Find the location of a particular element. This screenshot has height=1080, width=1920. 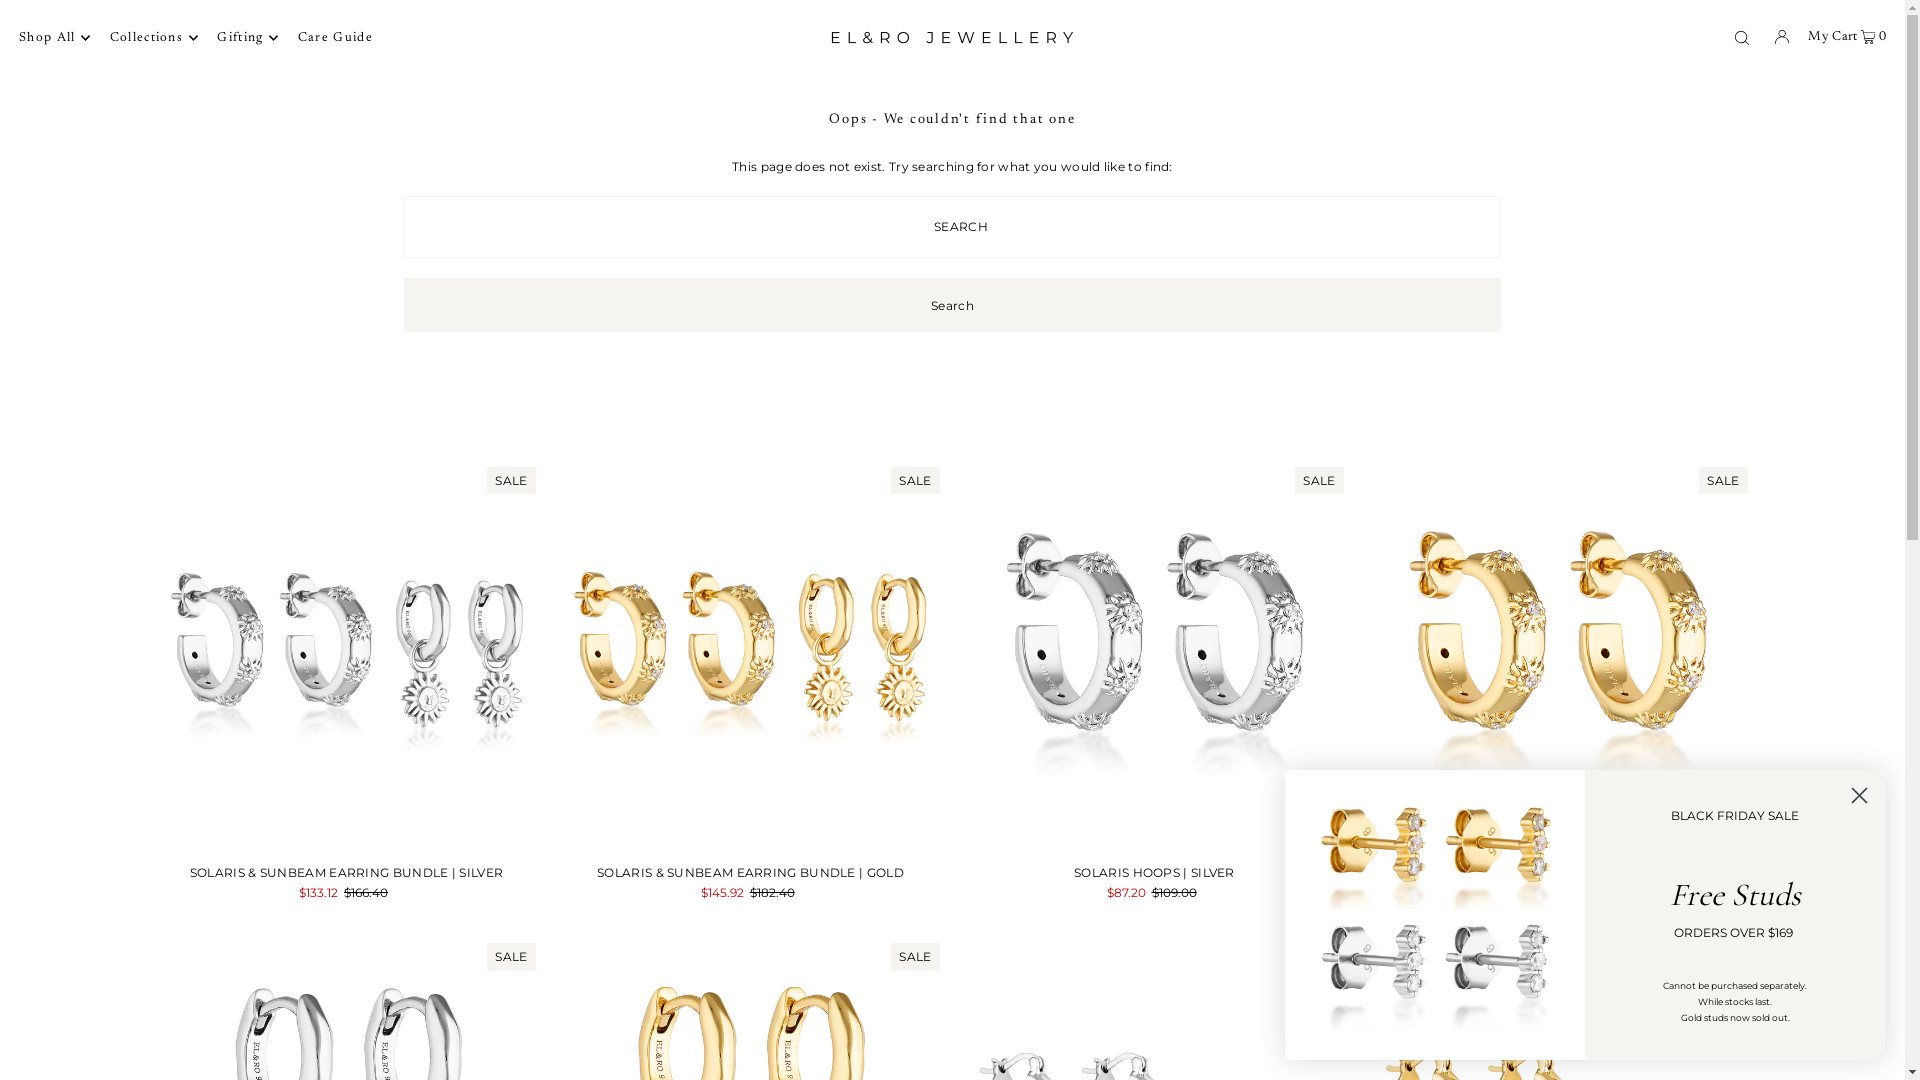

Collections is located at coordinates (154, 37).